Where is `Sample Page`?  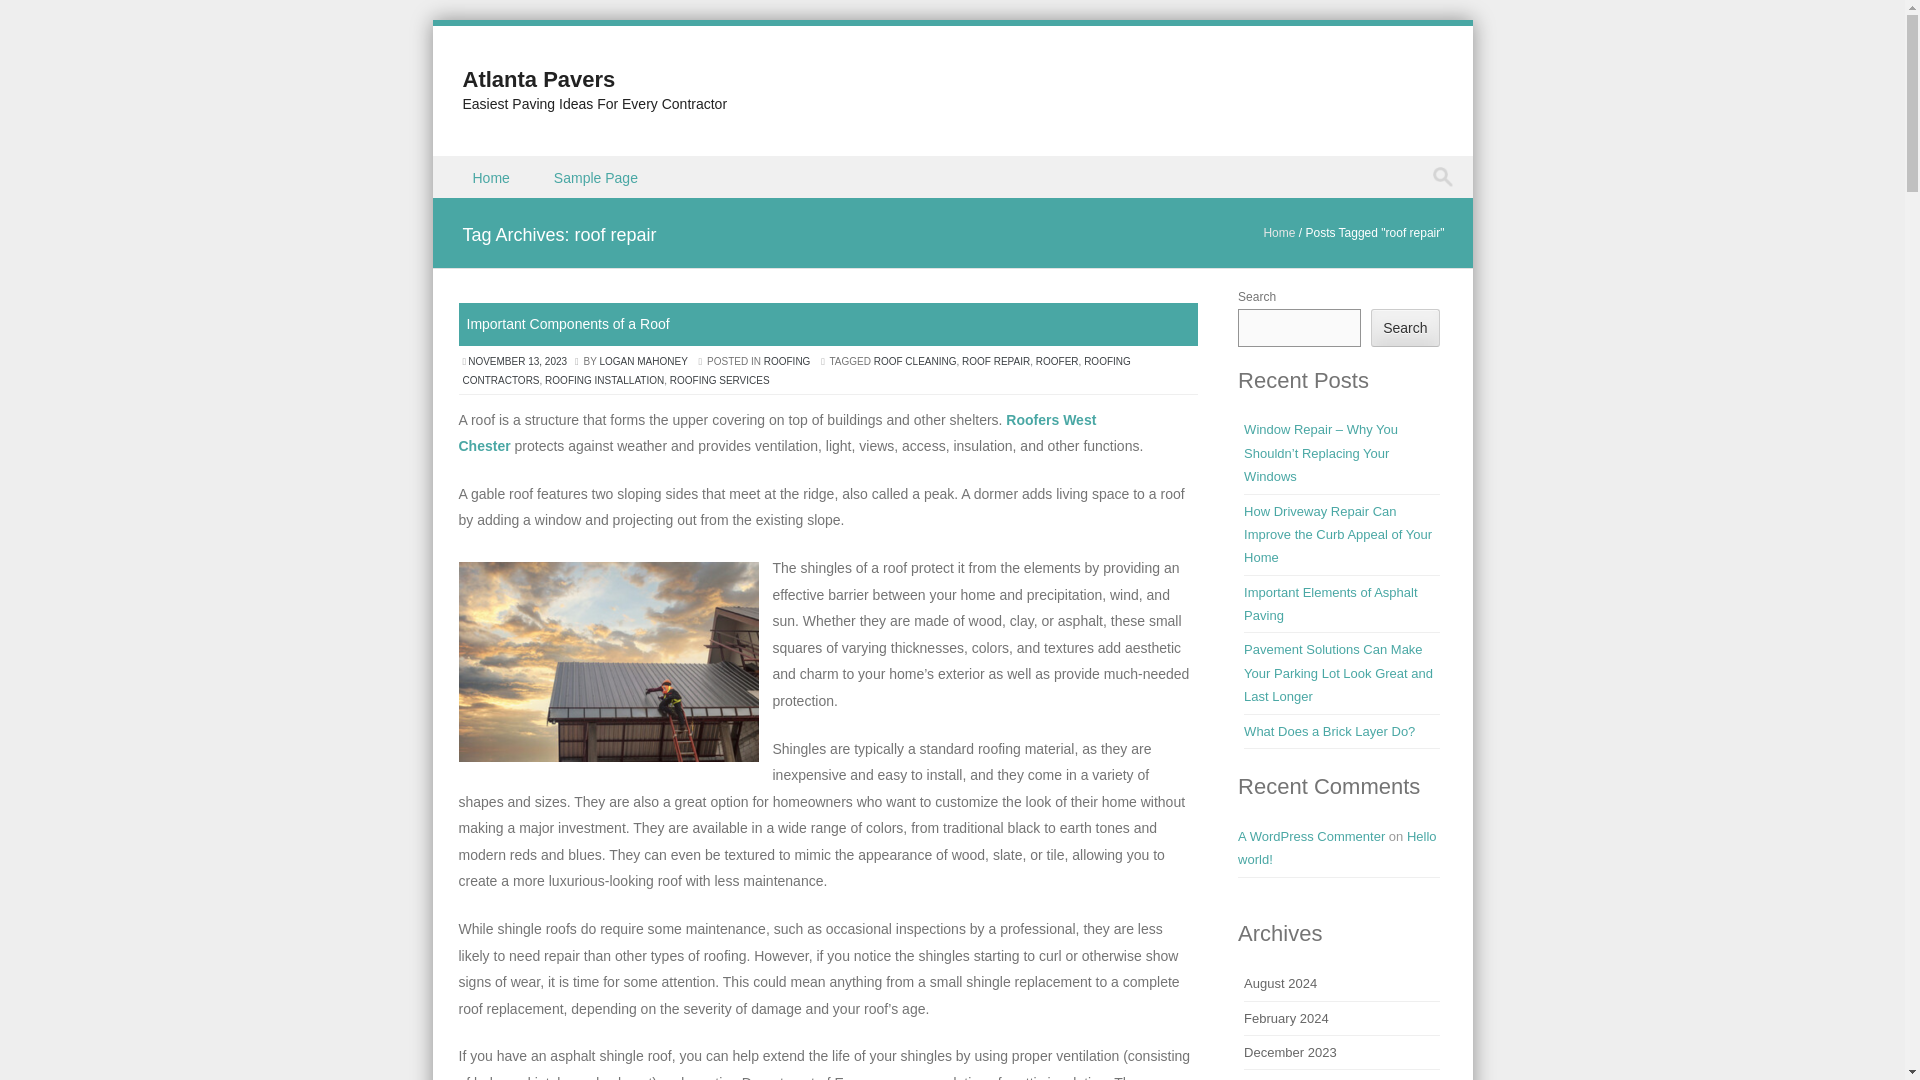
Sample Page is located at coordinates (598, 176).